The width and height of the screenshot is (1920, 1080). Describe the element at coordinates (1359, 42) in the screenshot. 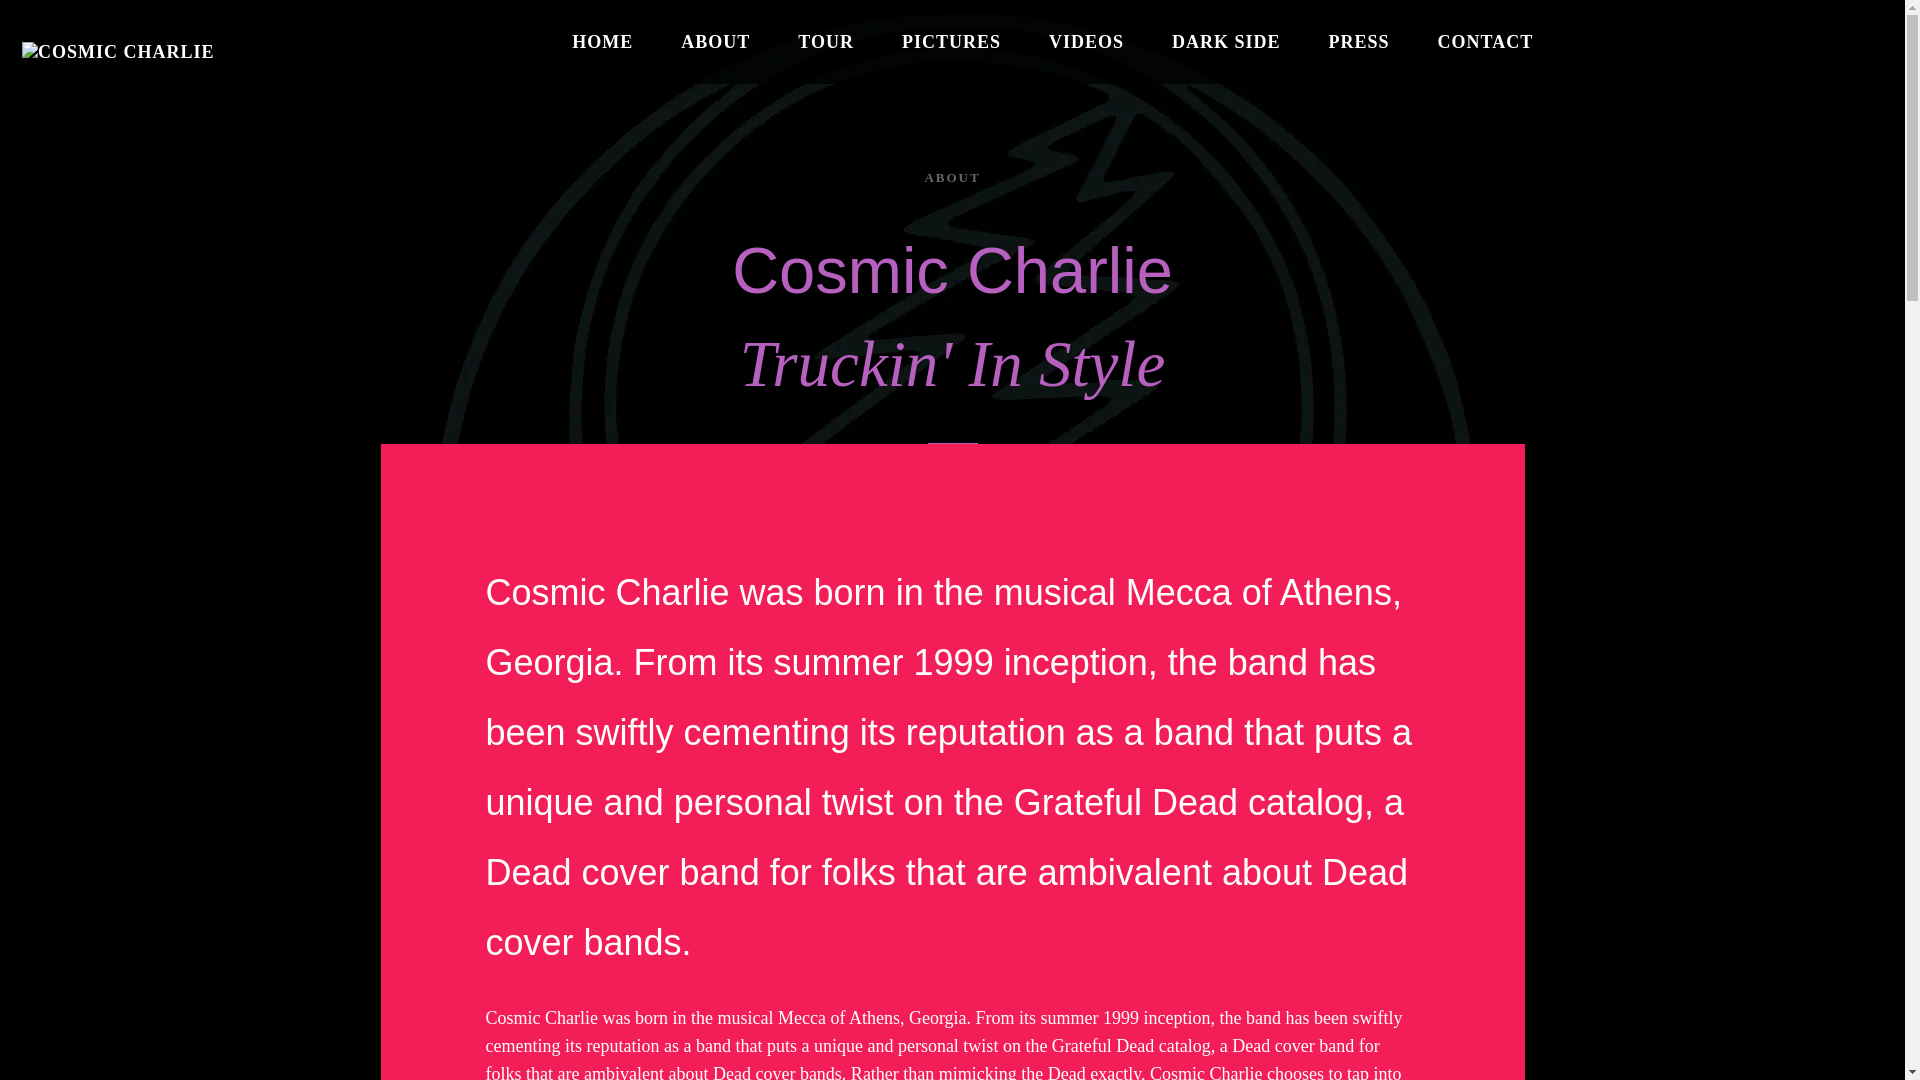

I see `PRESS` at that location.